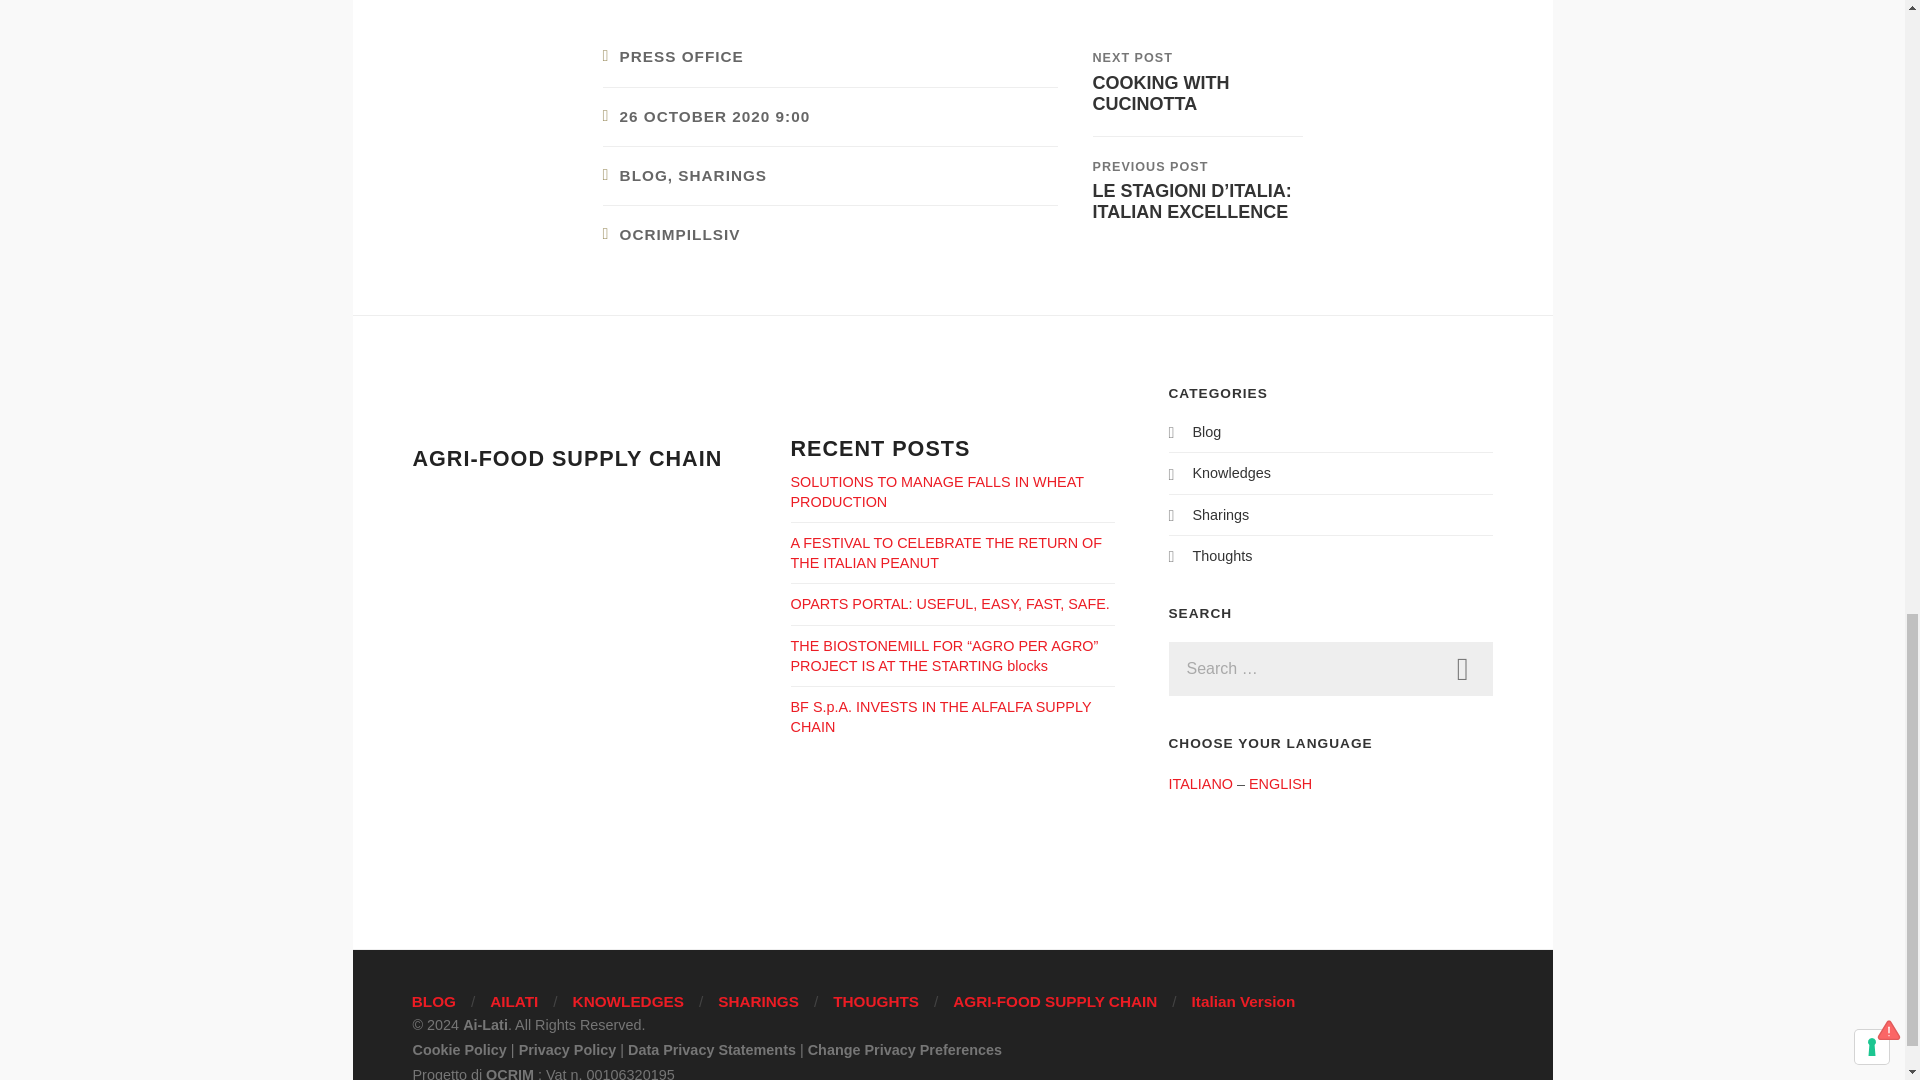 The width and height of the screenshot is (1920, 1080). Describe the element at coordinates (715, 116) in the screenshot. I see `26 OCTOBER 2020 9:00` at that location.